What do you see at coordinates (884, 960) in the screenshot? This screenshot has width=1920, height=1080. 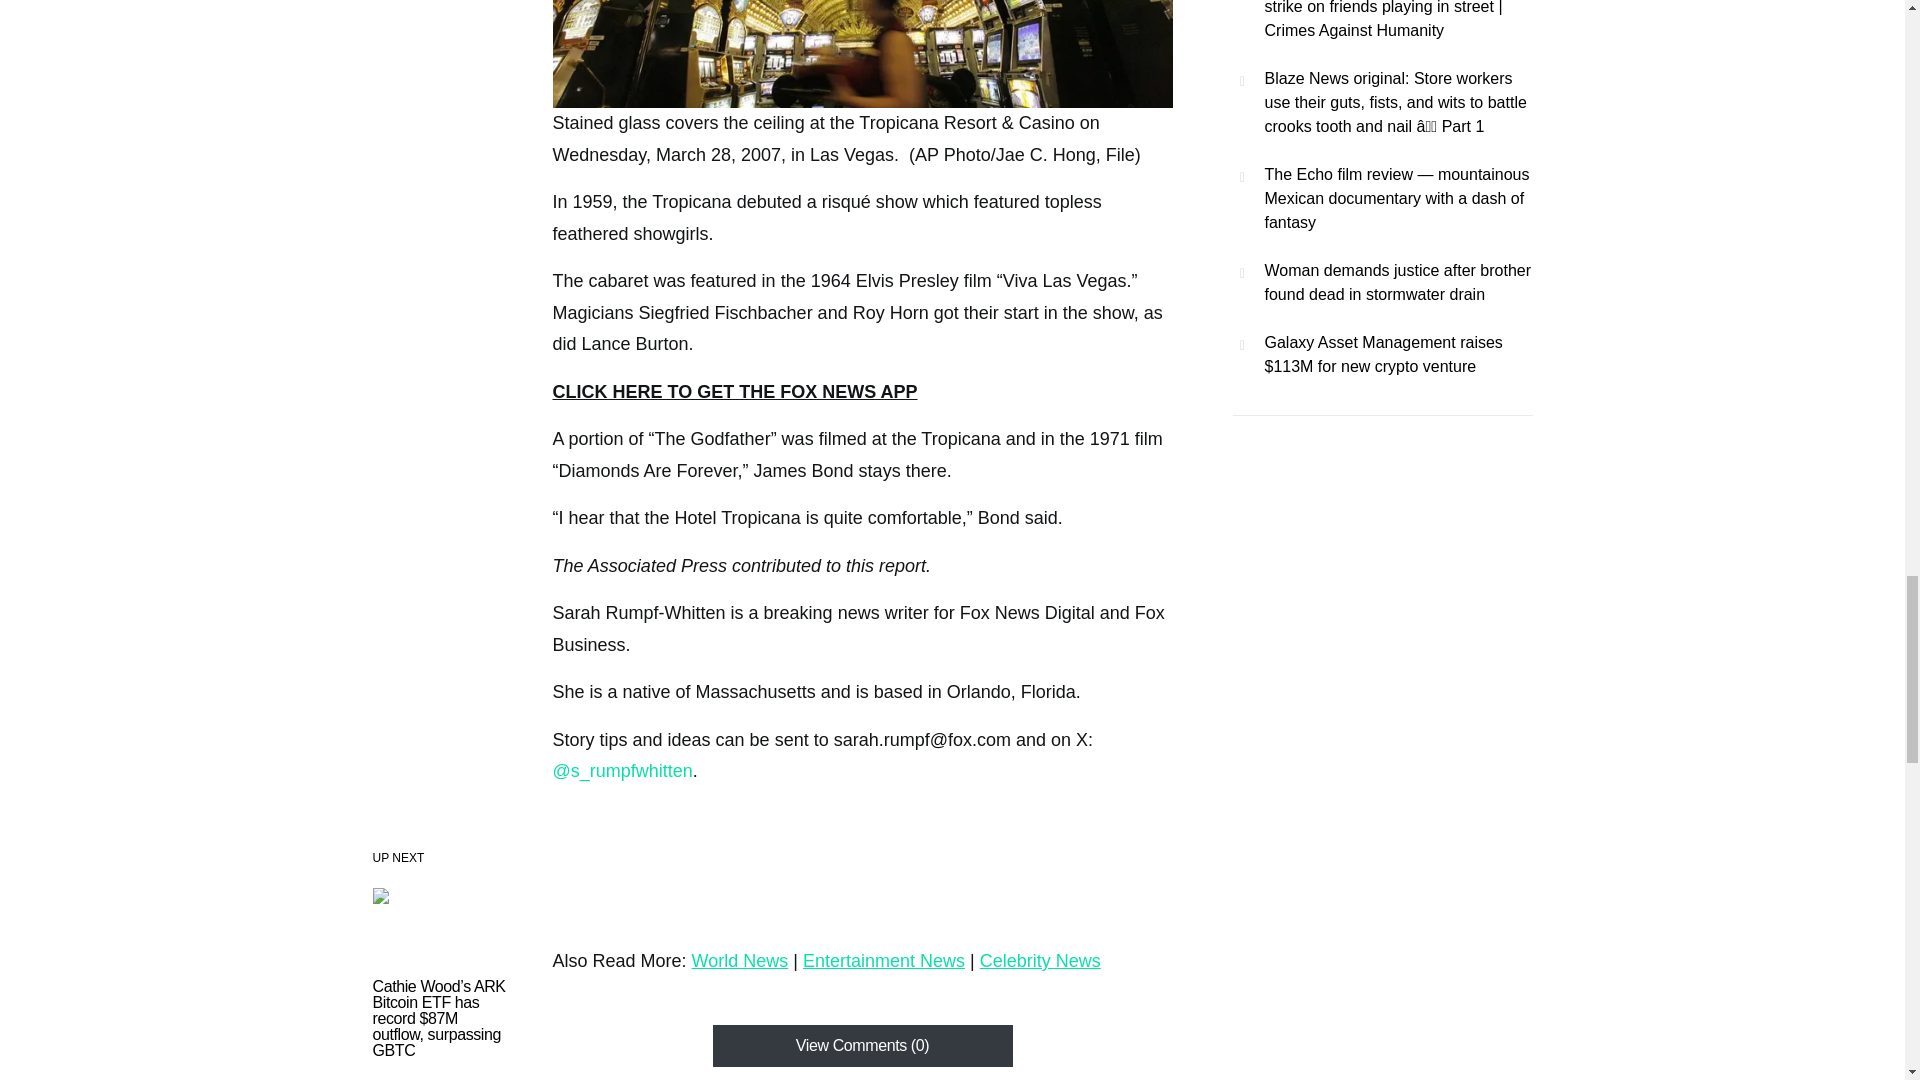 I see `Entertainment News` at bounding box center [884, 960].